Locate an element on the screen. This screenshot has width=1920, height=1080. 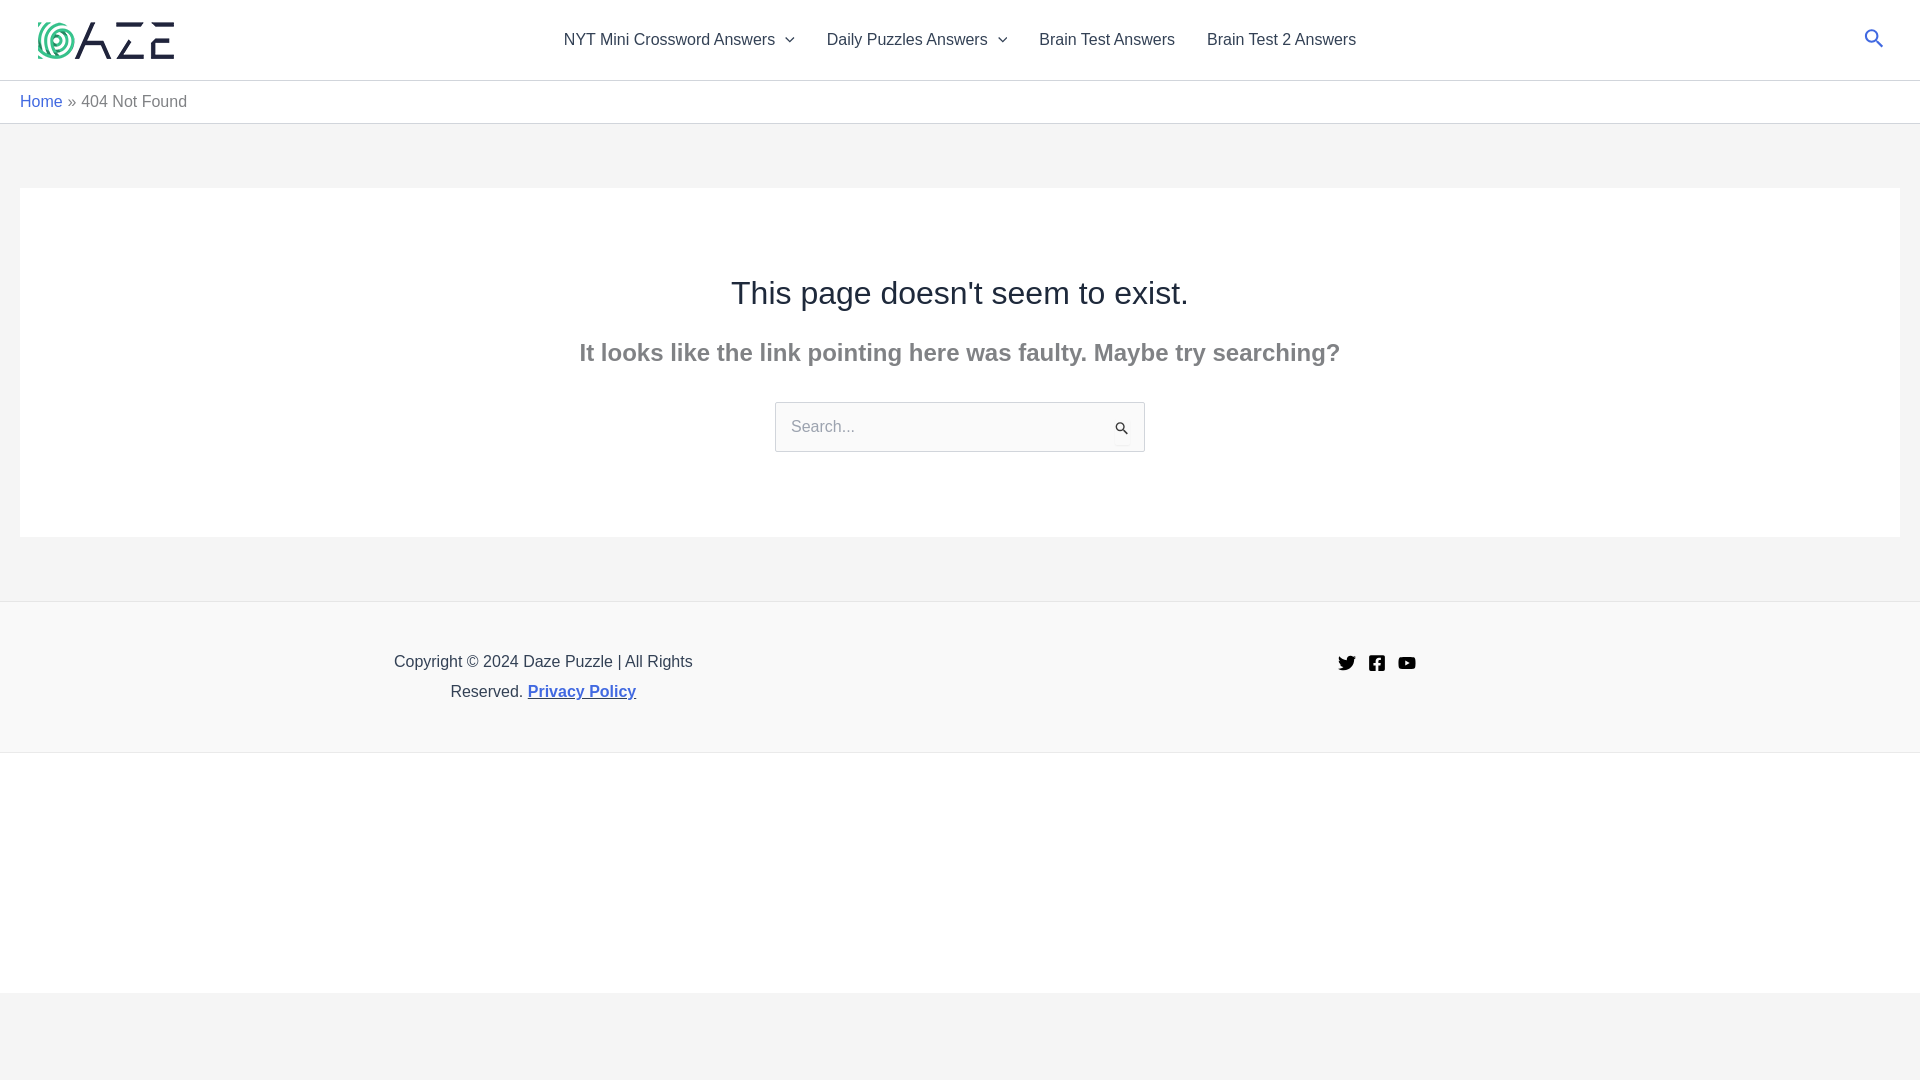
Daily Puzzles Answers is located at coordinates (916, 40).